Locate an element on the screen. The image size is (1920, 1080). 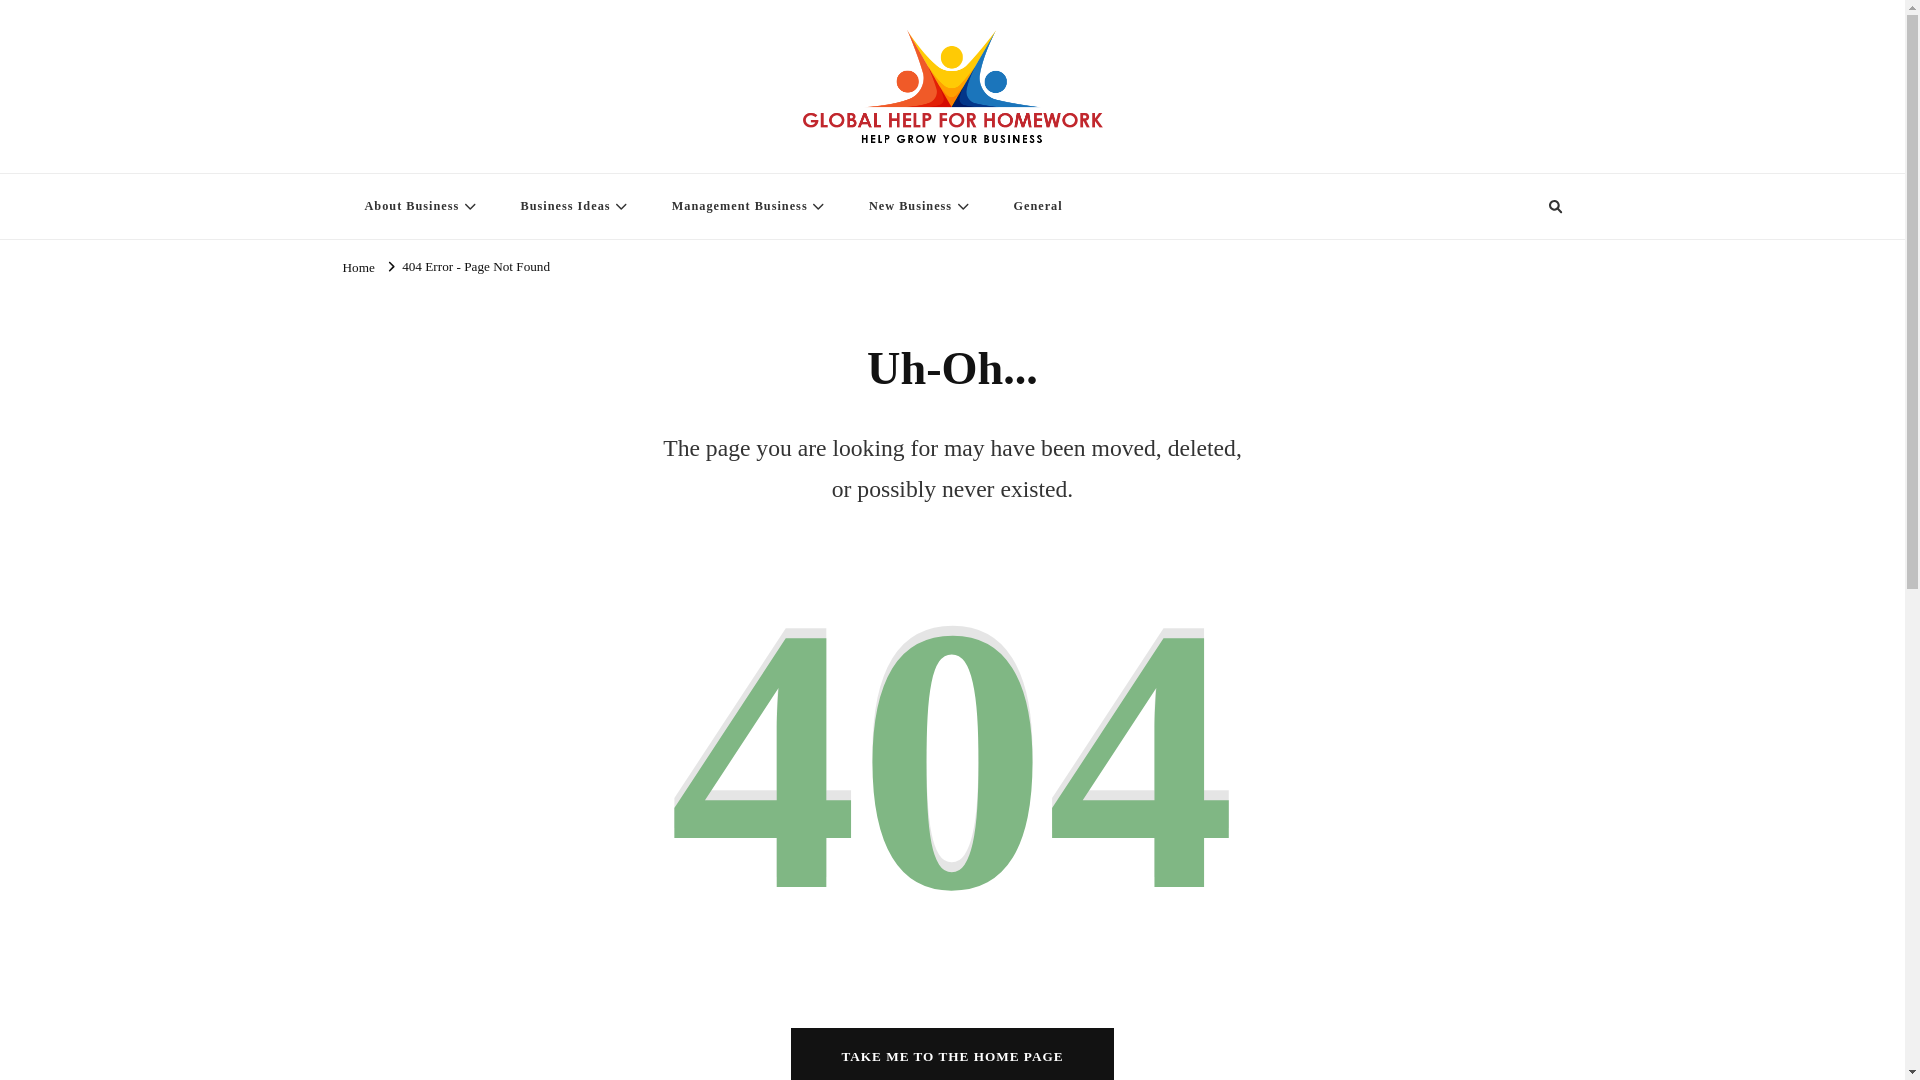
About Business is located at coordinates (417, 206).